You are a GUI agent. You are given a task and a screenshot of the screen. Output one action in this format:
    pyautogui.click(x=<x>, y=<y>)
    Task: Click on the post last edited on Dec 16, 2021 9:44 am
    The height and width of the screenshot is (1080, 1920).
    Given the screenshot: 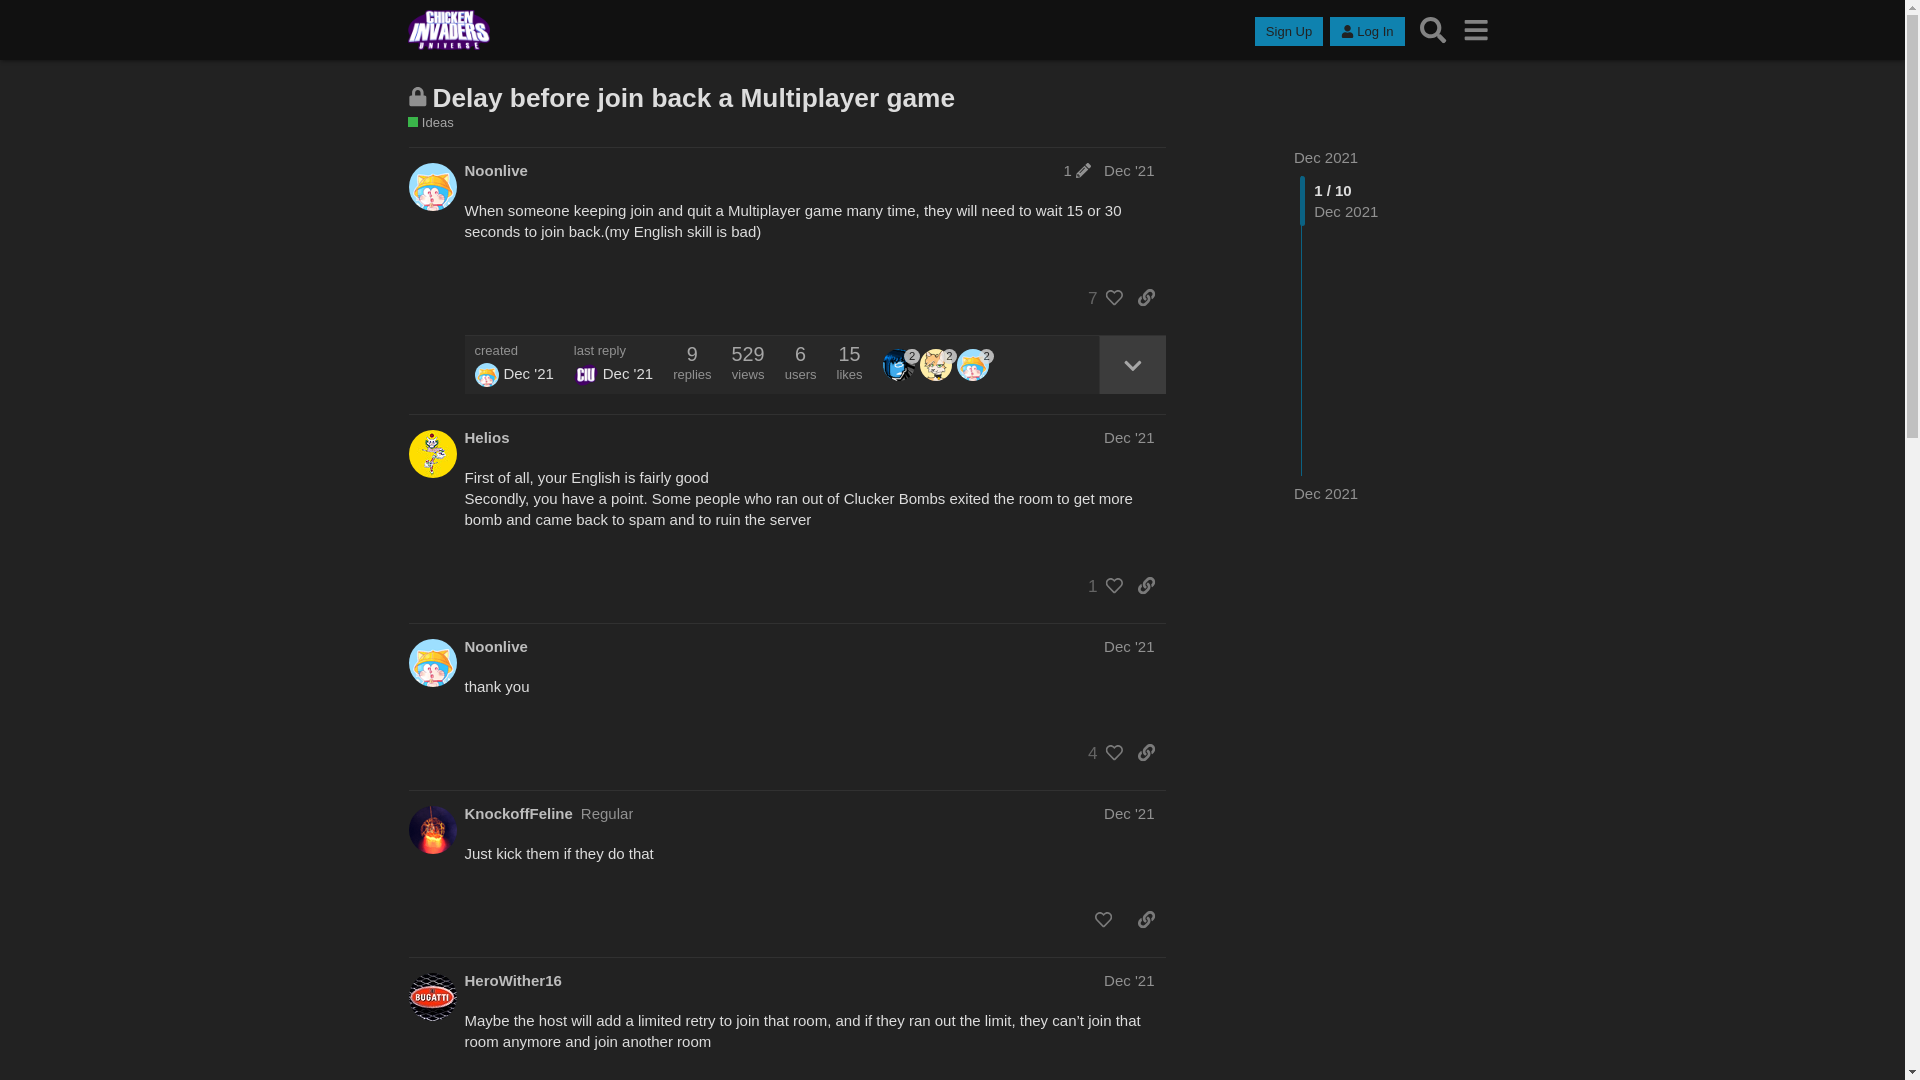 What is the action you would take?
    pyautogui.click(x=1076, y=170)
    